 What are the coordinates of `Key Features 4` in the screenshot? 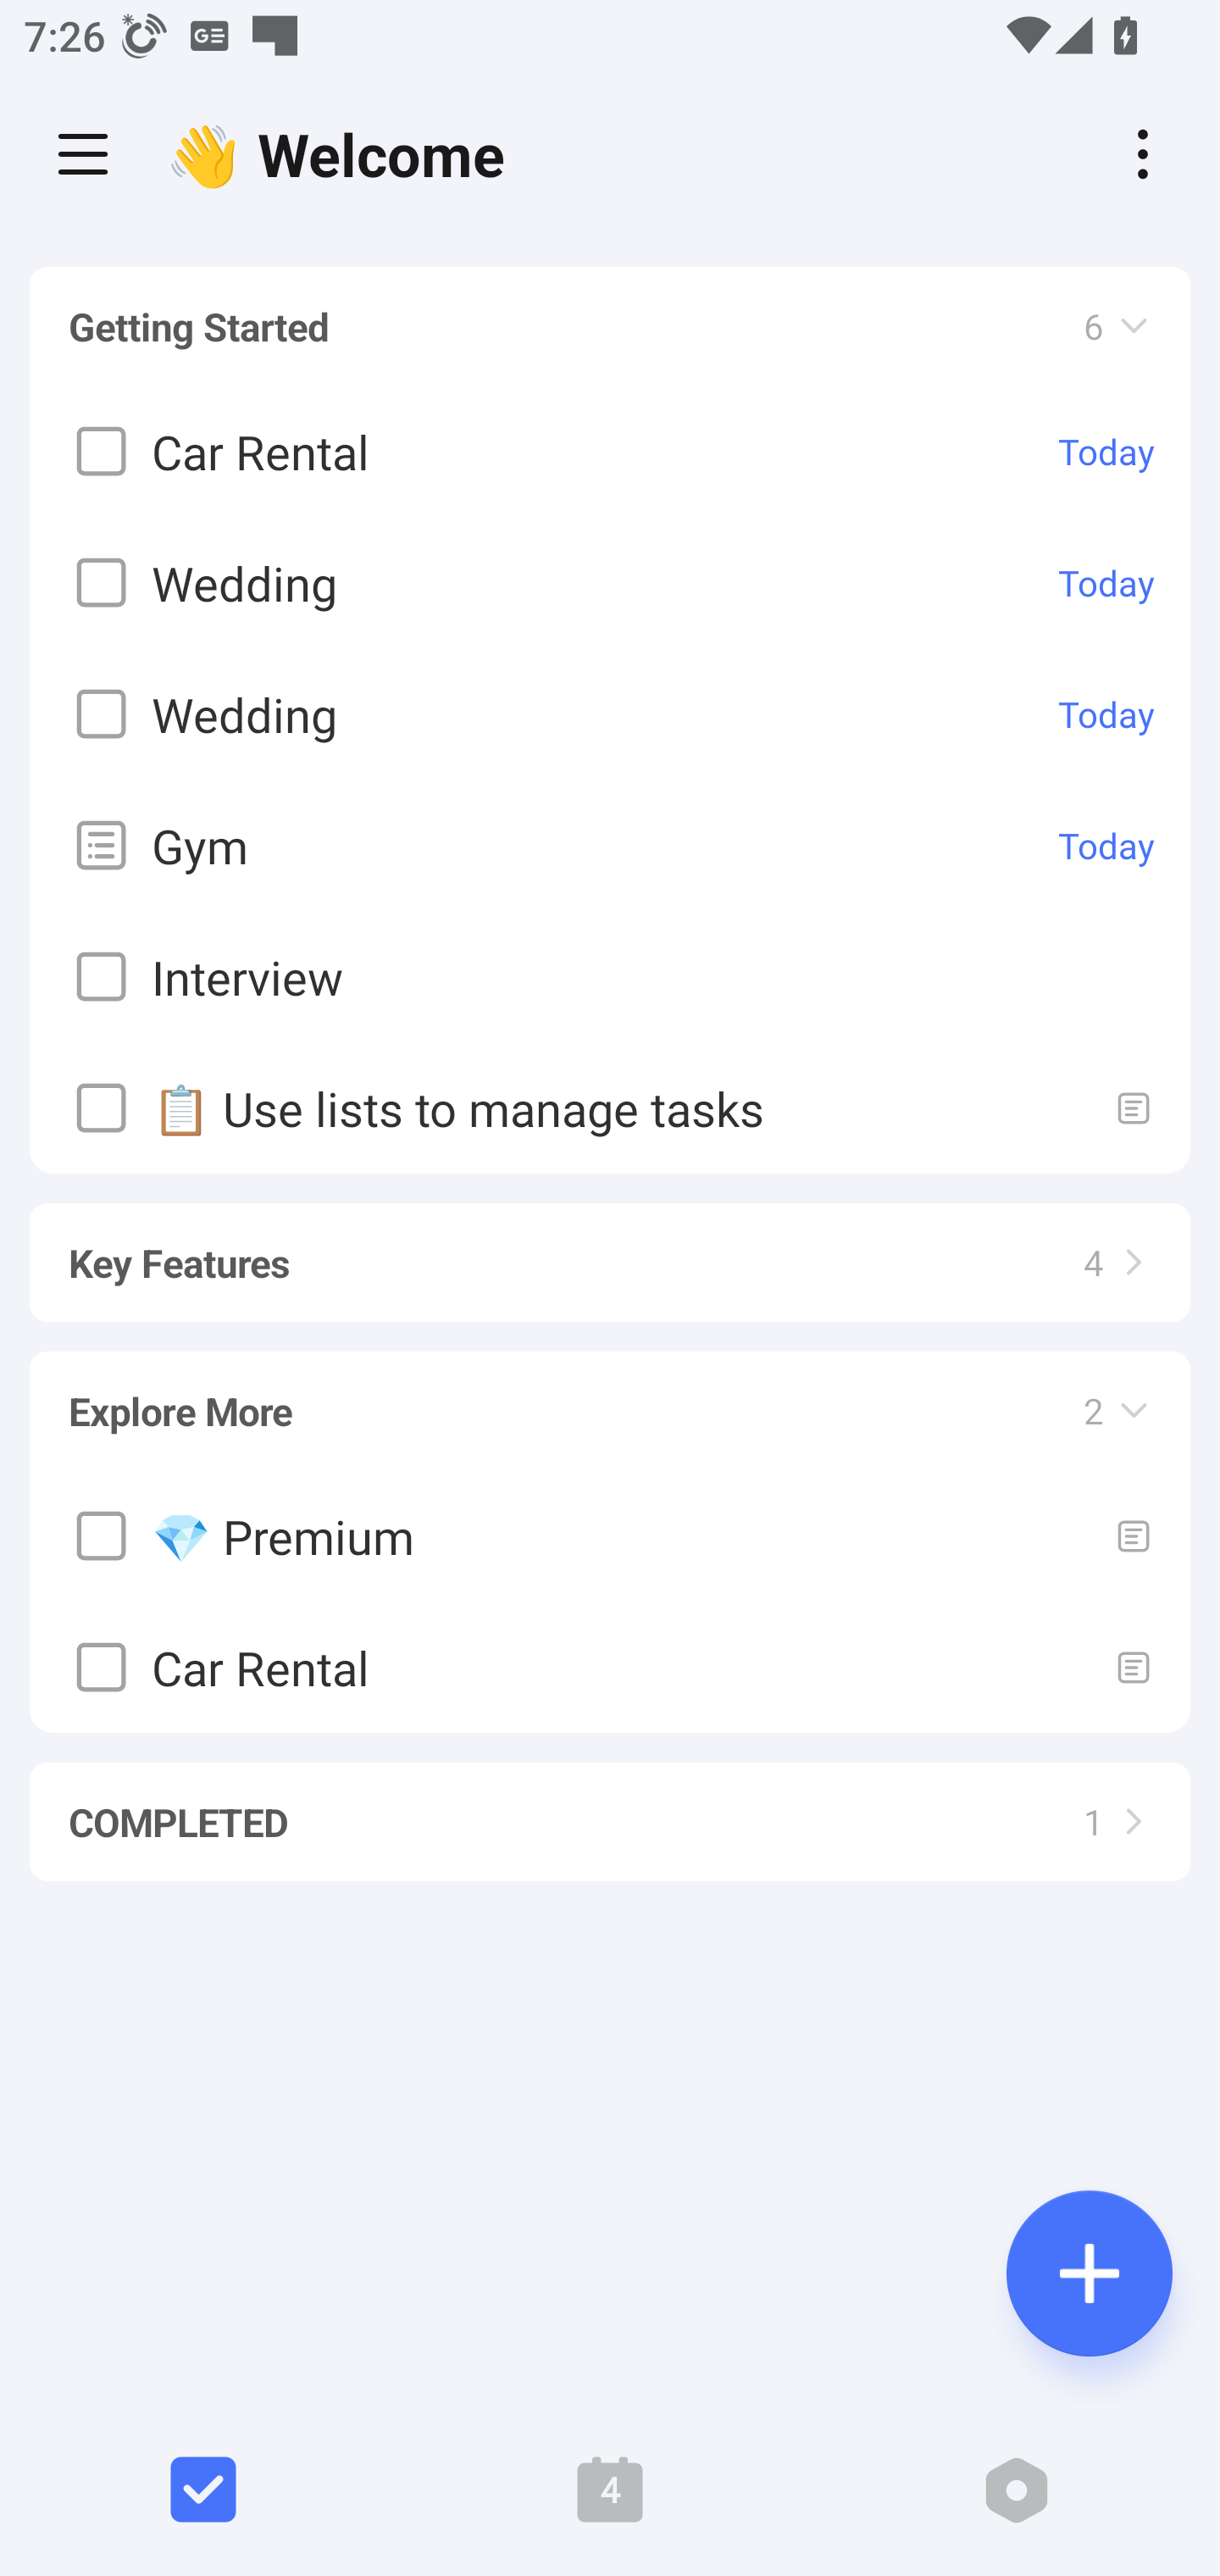 It's located at (610, 1247).